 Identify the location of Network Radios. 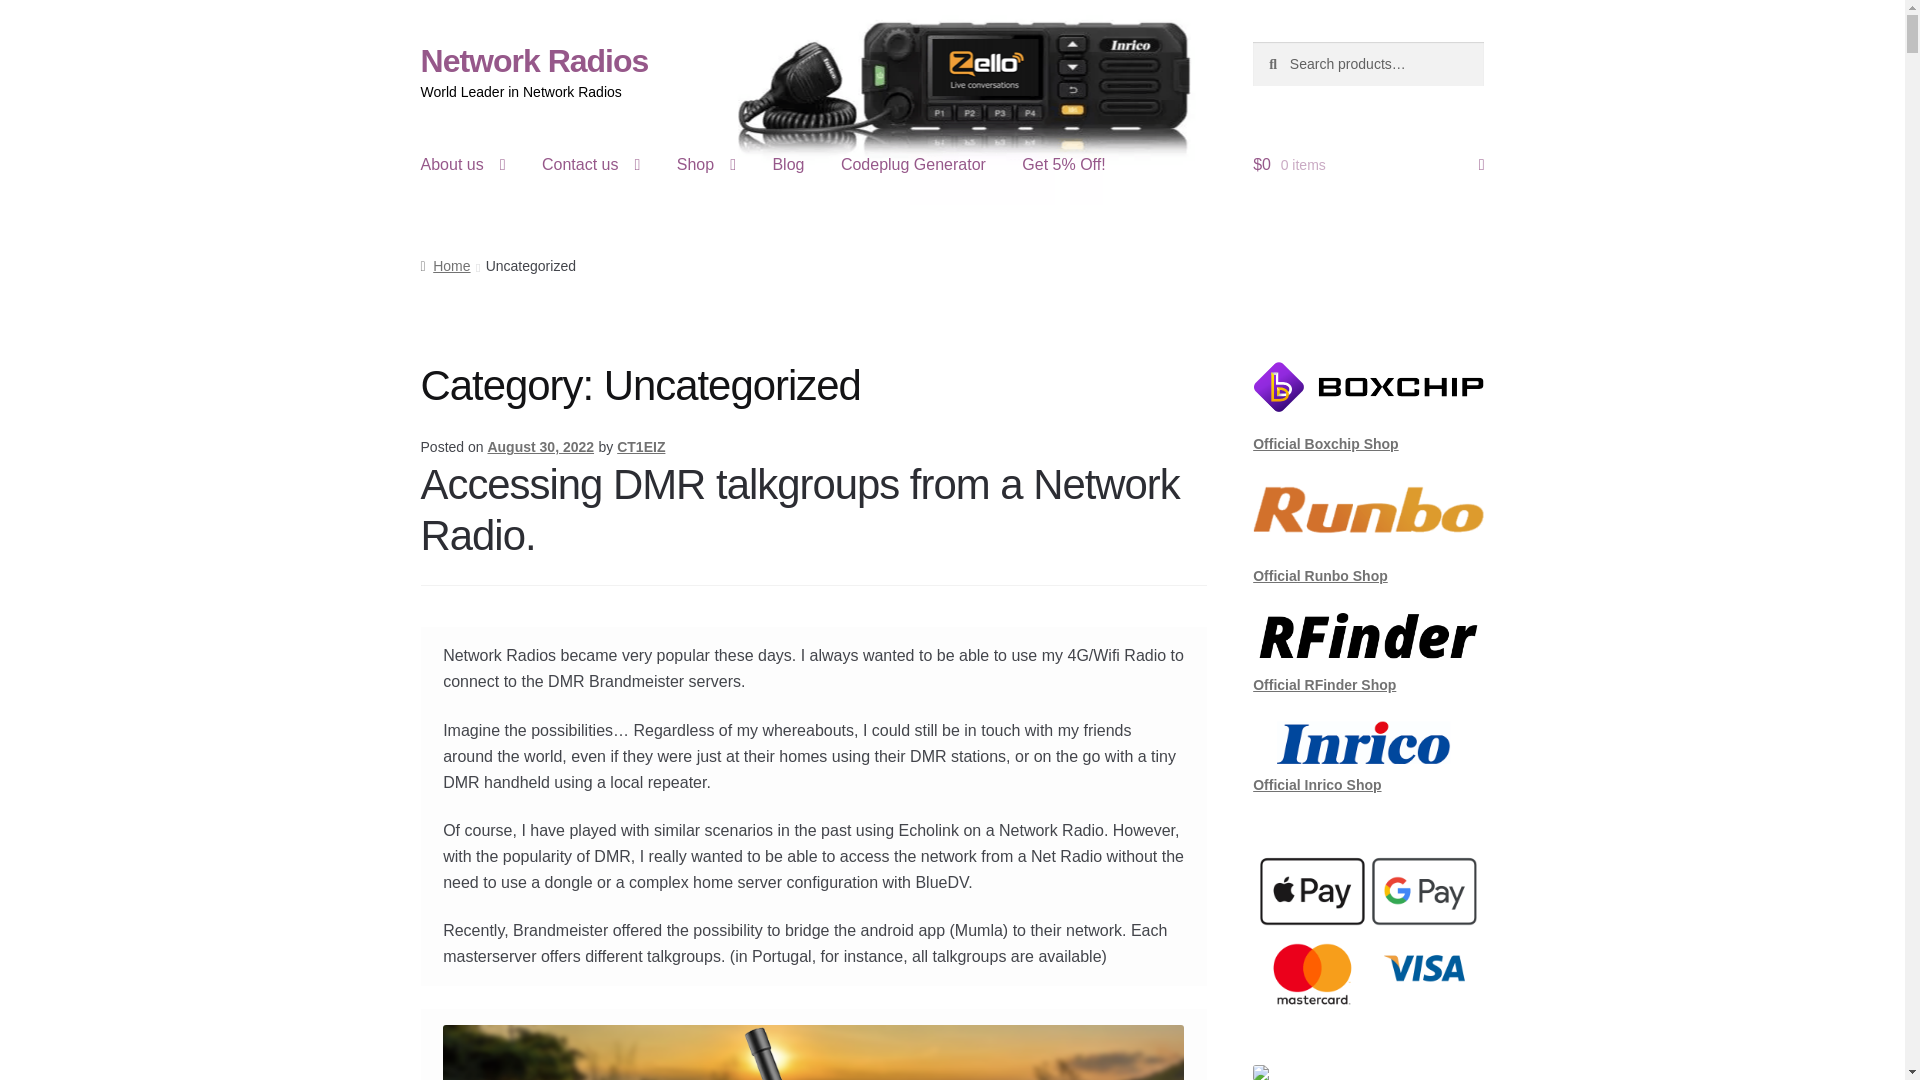
(534, 60).